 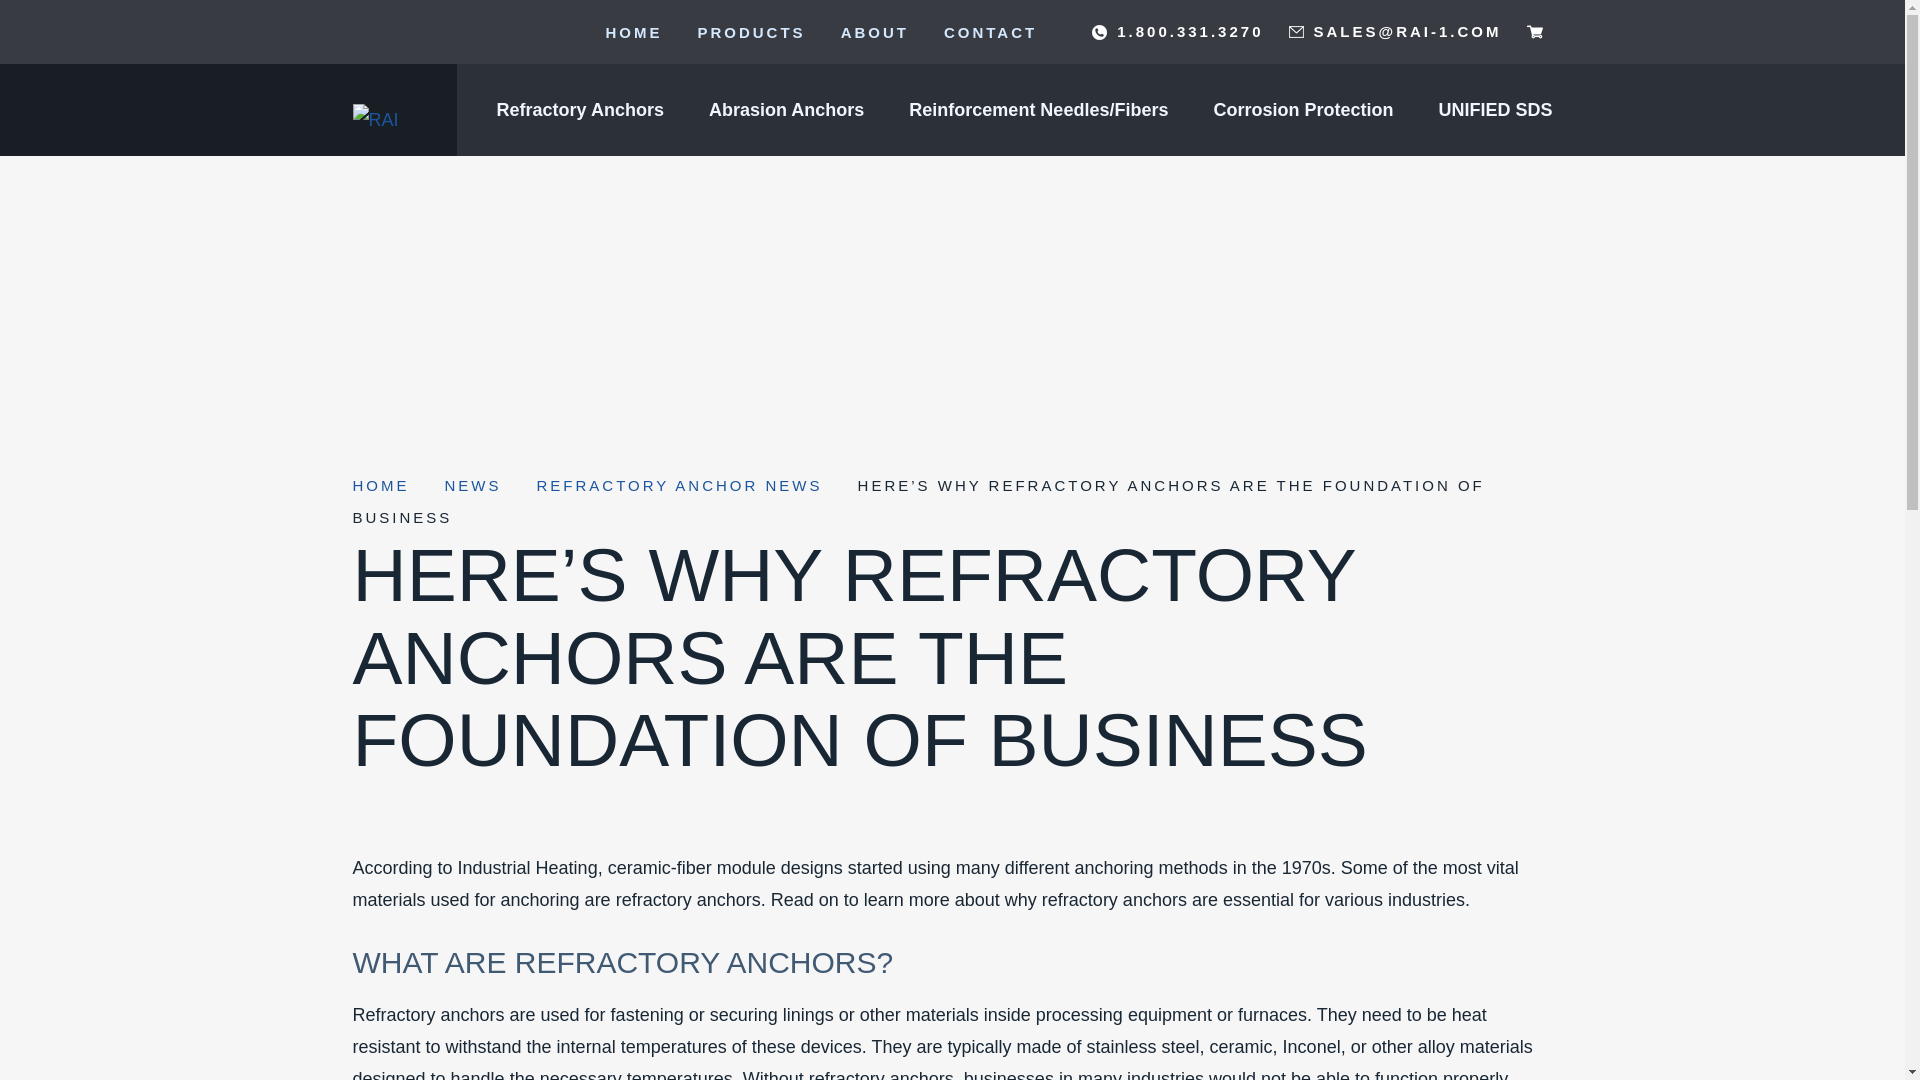 What do you see at coordinates (678, 485) in the screenshot?
I see `REFRACTORY ANCHOR NEWS` at bounding box center [678, 485].